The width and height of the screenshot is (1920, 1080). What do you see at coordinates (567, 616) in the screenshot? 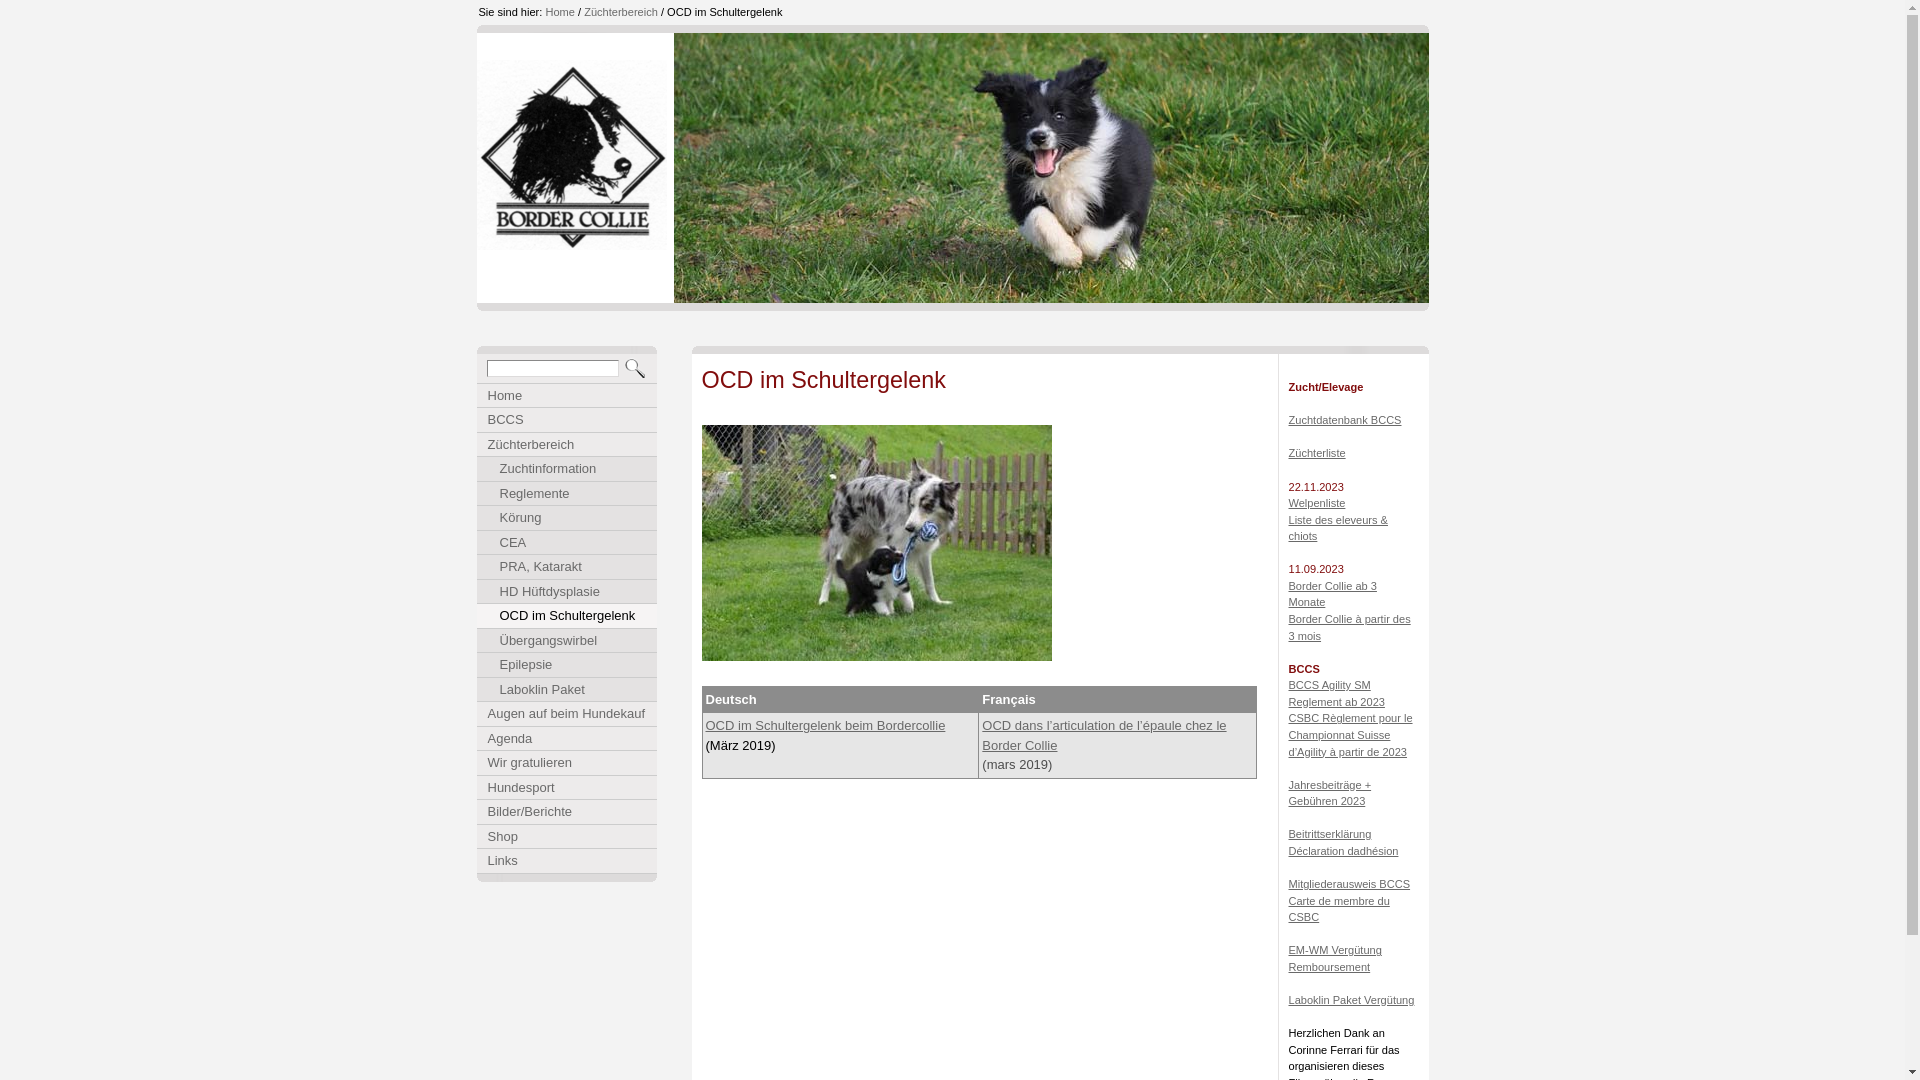
I see `OCD im Schultergelenk` at bounding box center [567, 616].